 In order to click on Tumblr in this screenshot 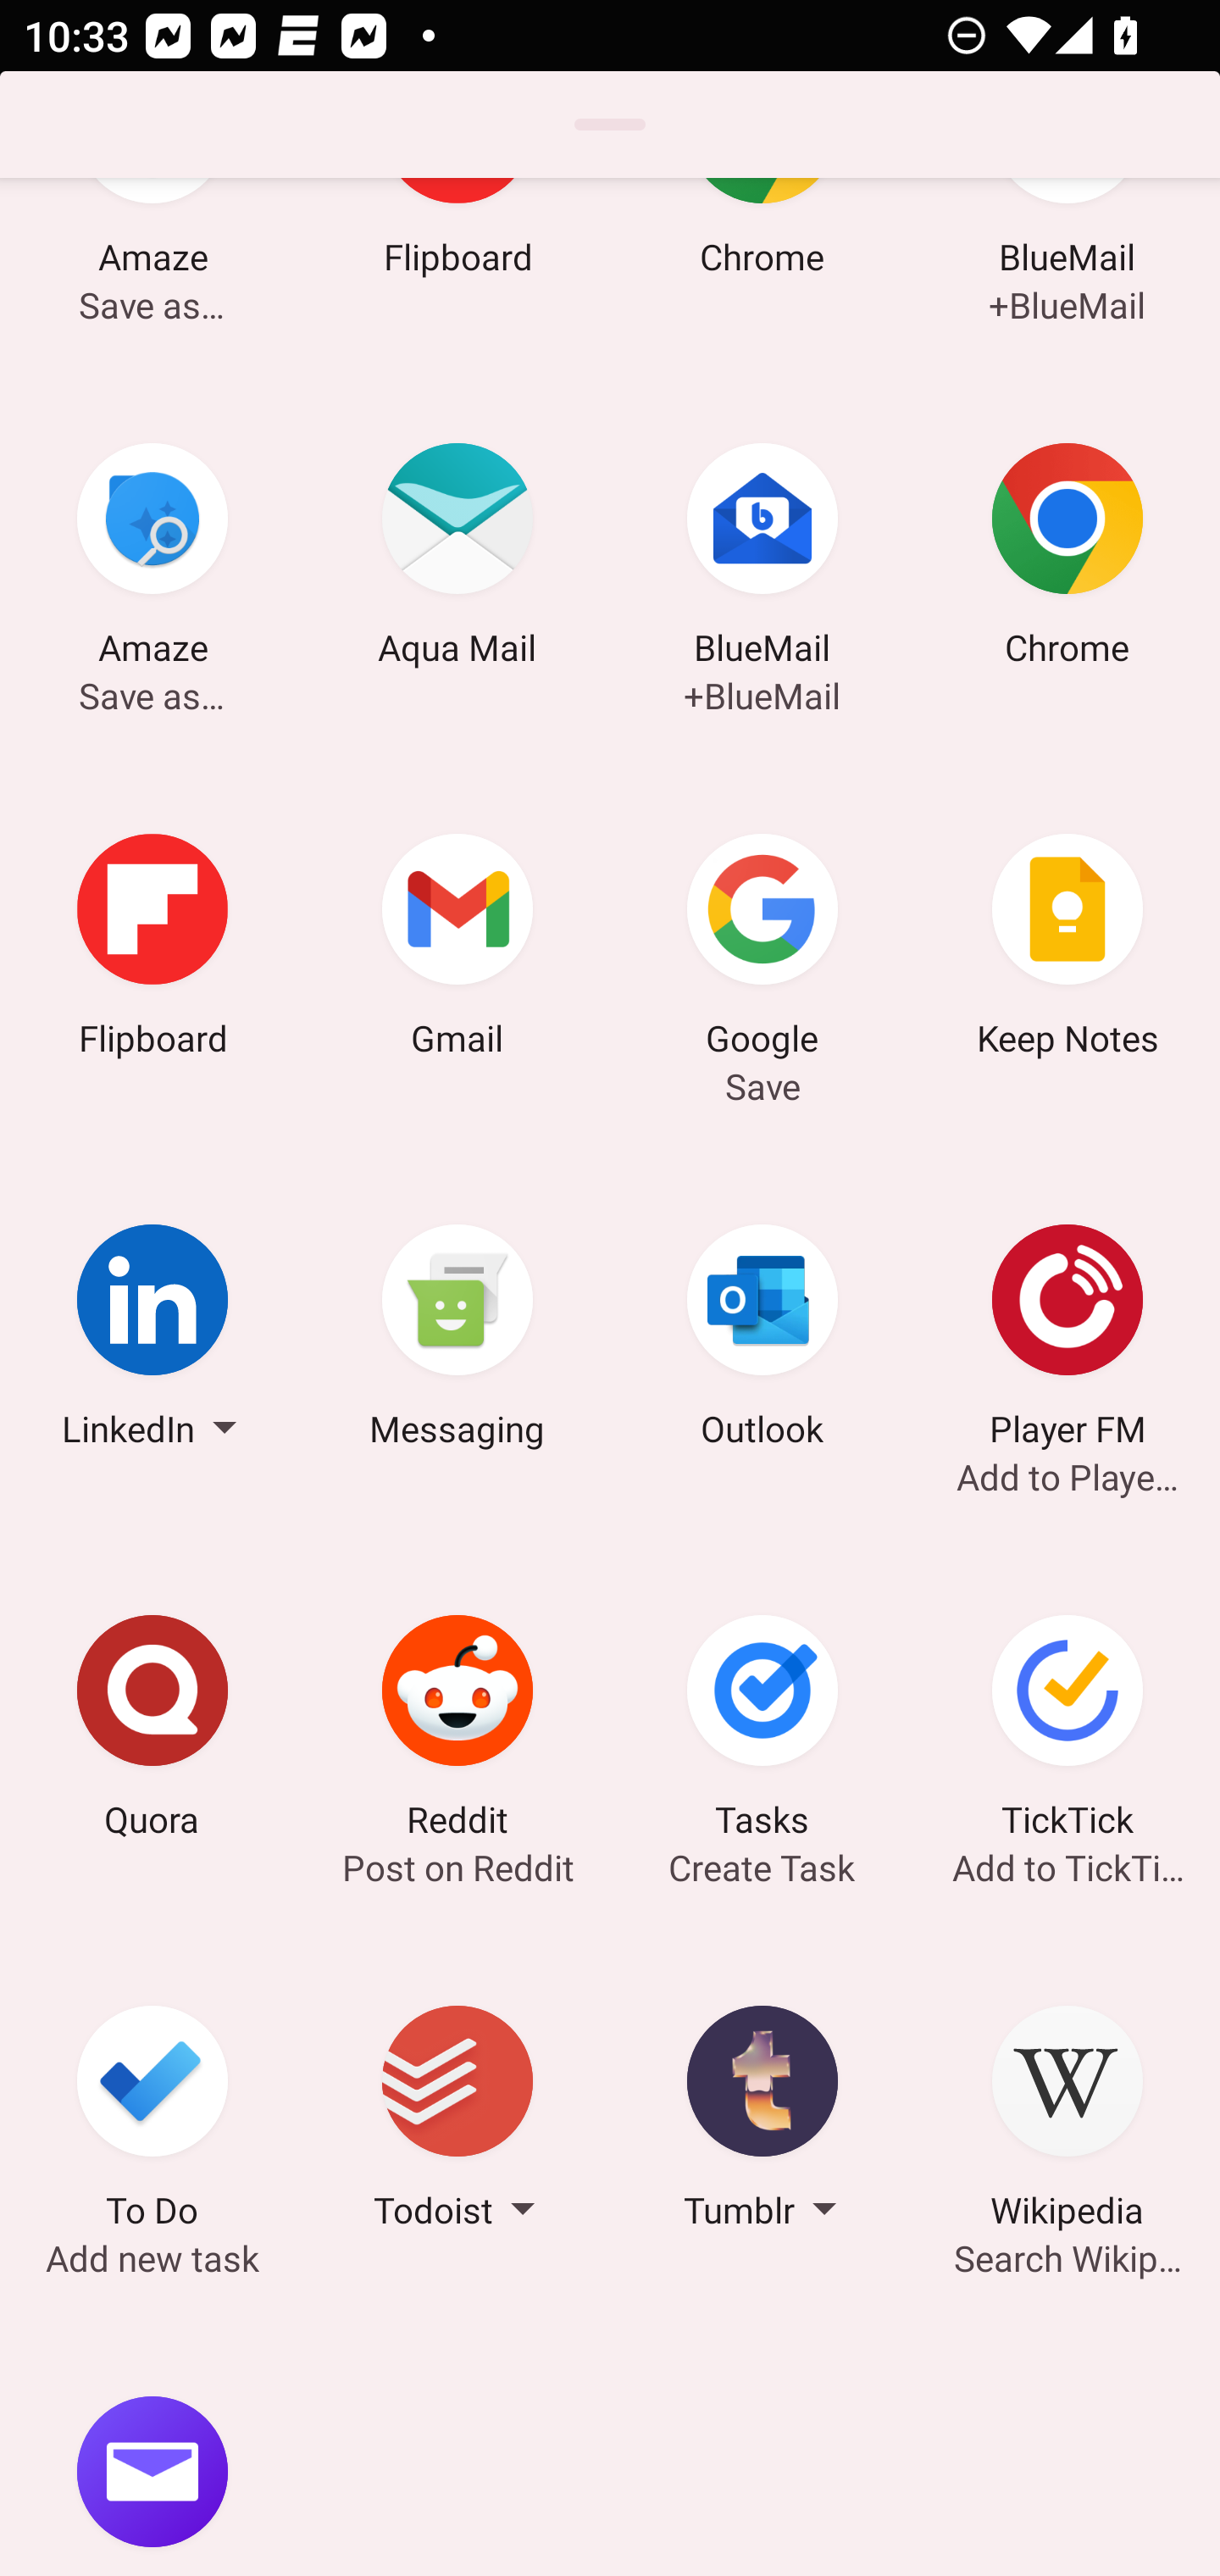, I will do `click(762, 2122)`.